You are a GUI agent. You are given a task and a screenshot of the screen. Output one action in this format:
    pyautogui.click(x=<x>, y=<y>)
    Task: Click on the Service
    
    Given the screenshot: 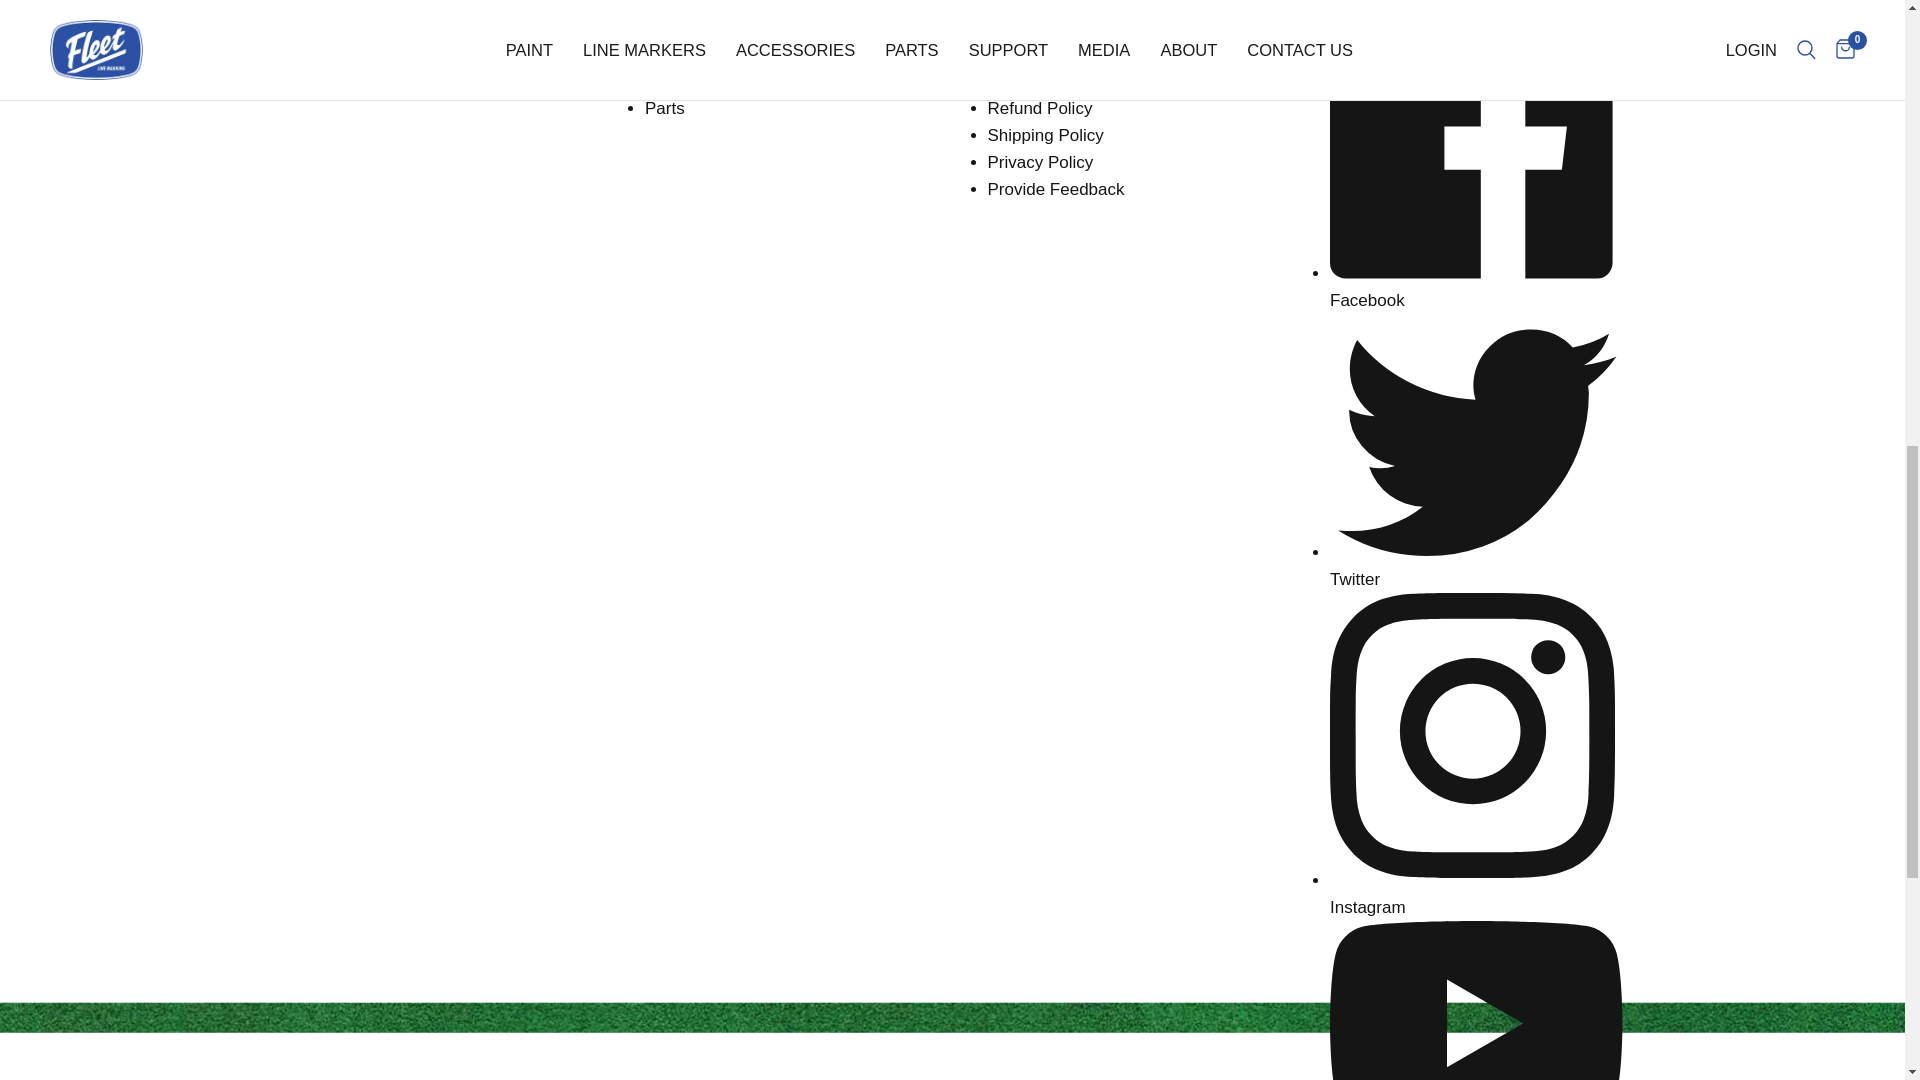 What is the action you would take?
    pyautogui.click(x=996, y=4)
    